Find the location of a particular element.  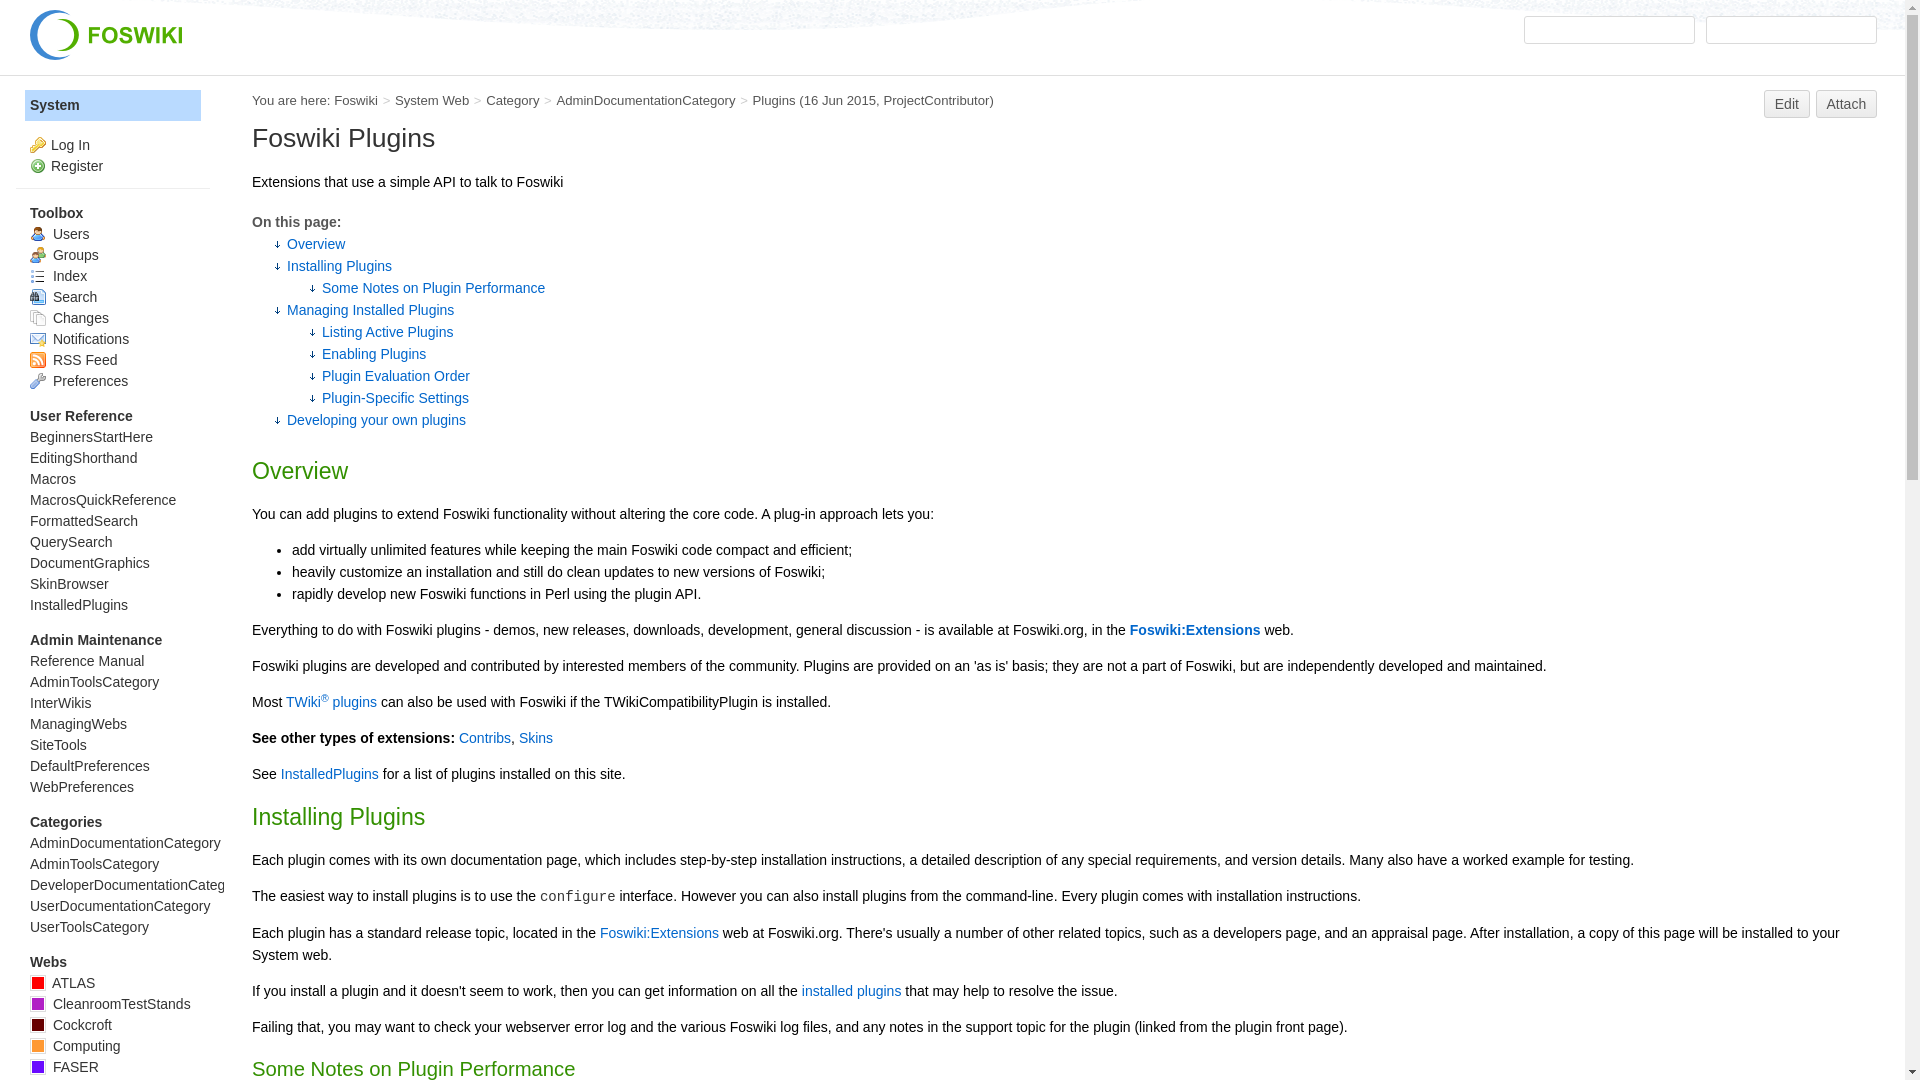

Enabling Plugins is located at coordinates (374, 353).